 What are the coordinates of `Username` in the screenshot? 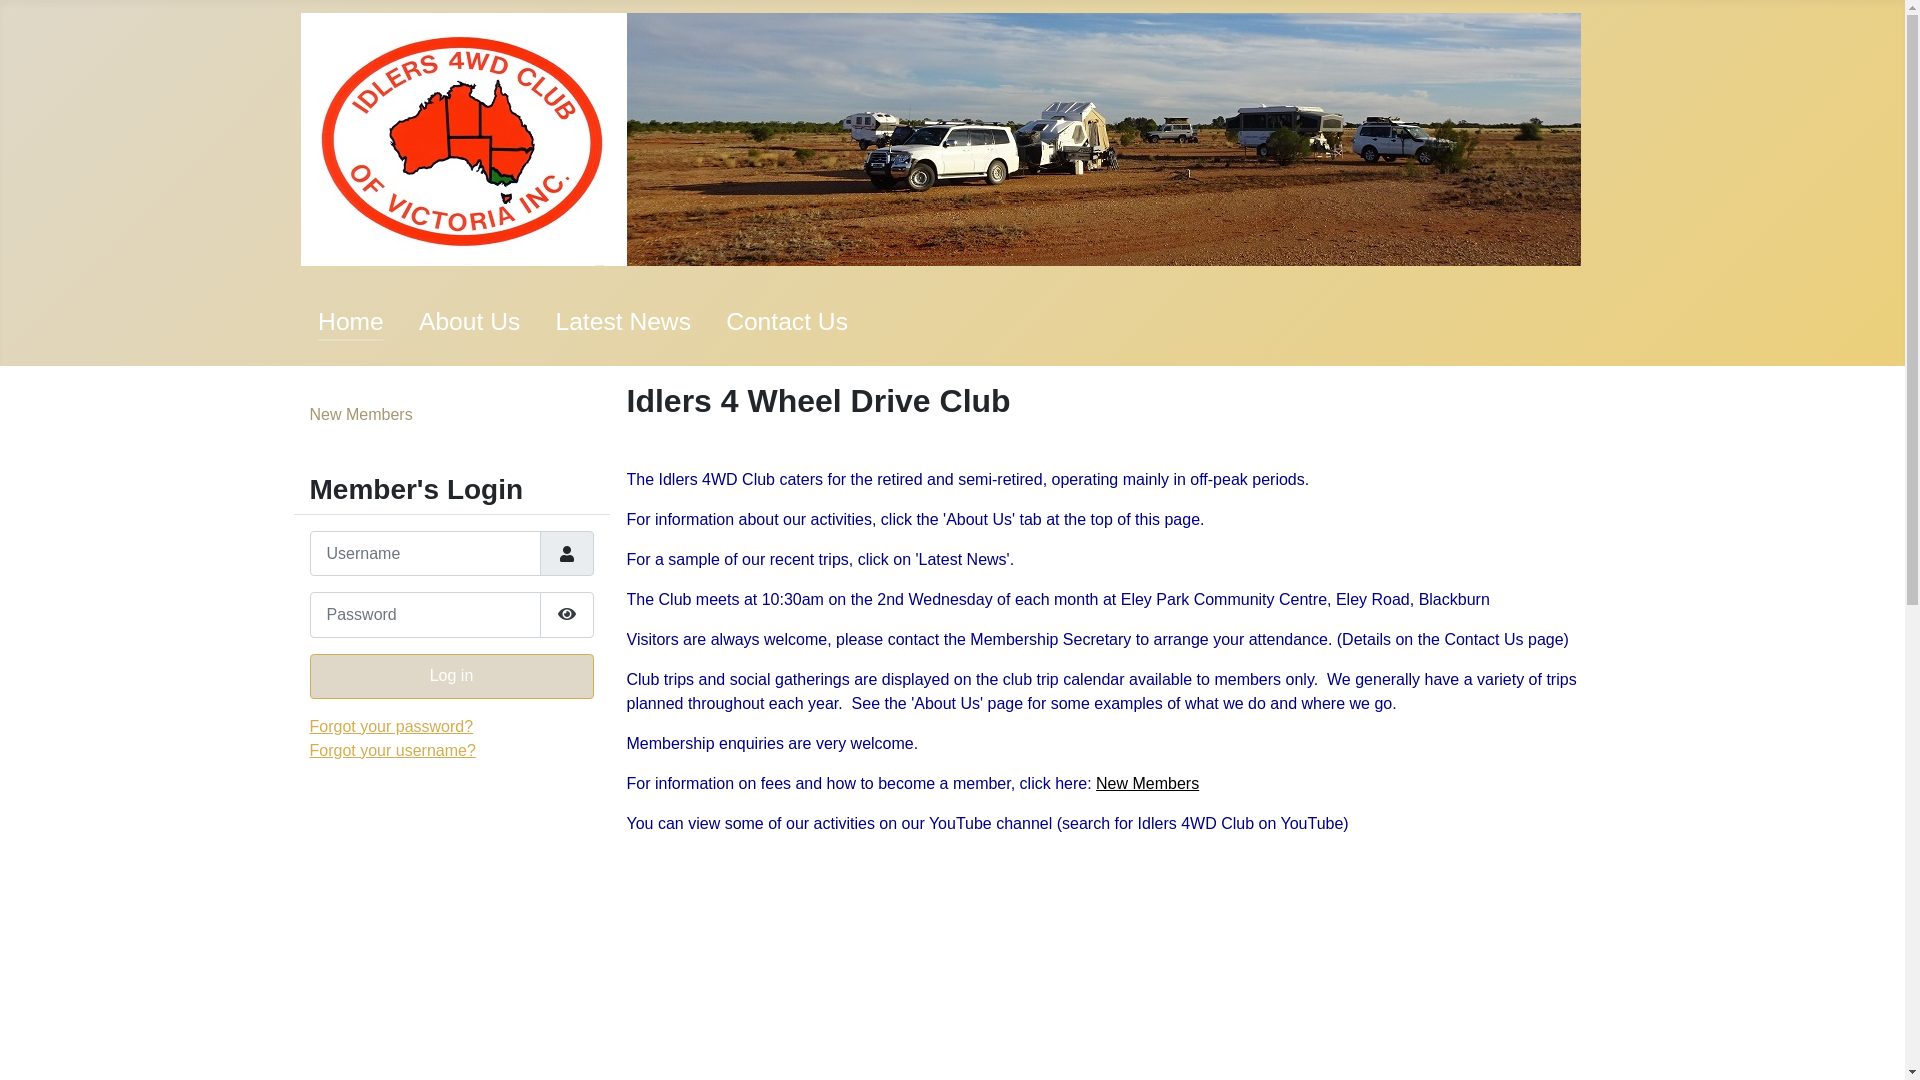 It's located at (567, 554).